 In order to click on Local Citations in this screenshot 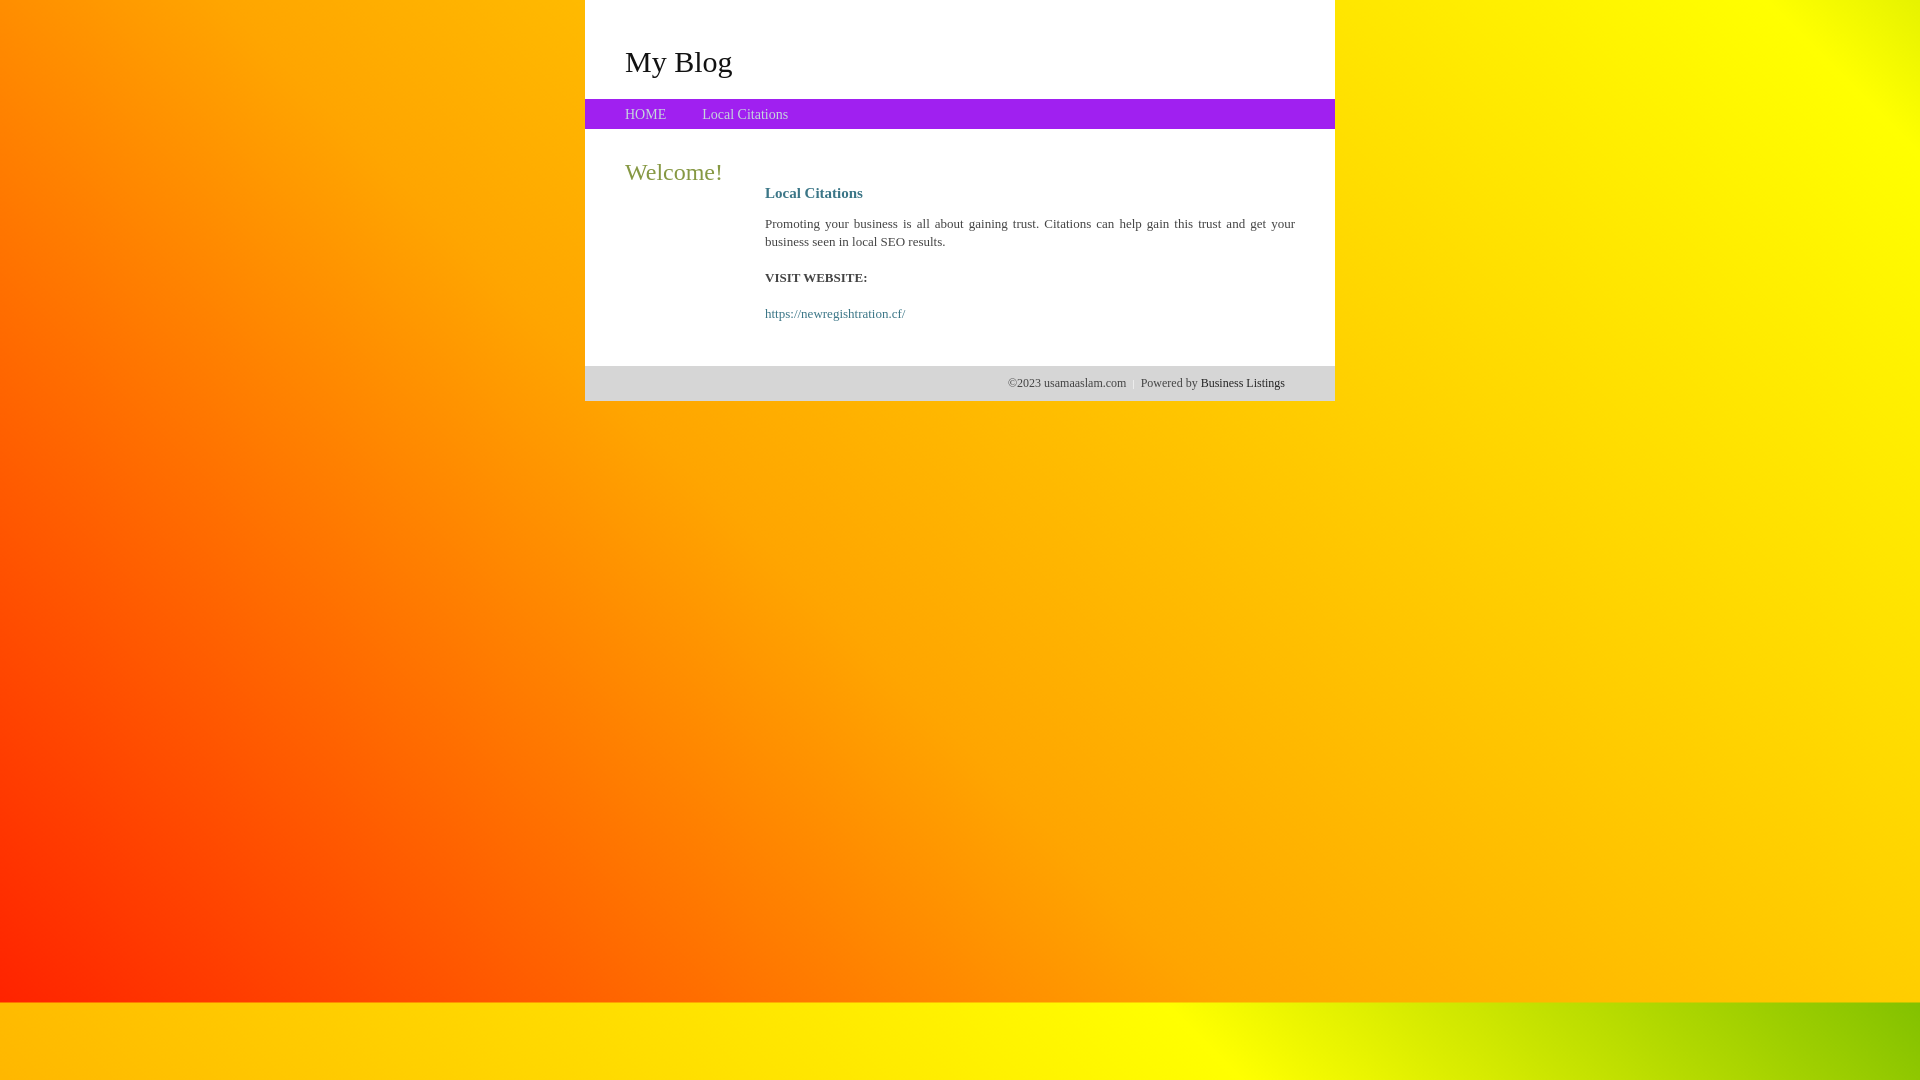, I will do `click(745, 114)`.